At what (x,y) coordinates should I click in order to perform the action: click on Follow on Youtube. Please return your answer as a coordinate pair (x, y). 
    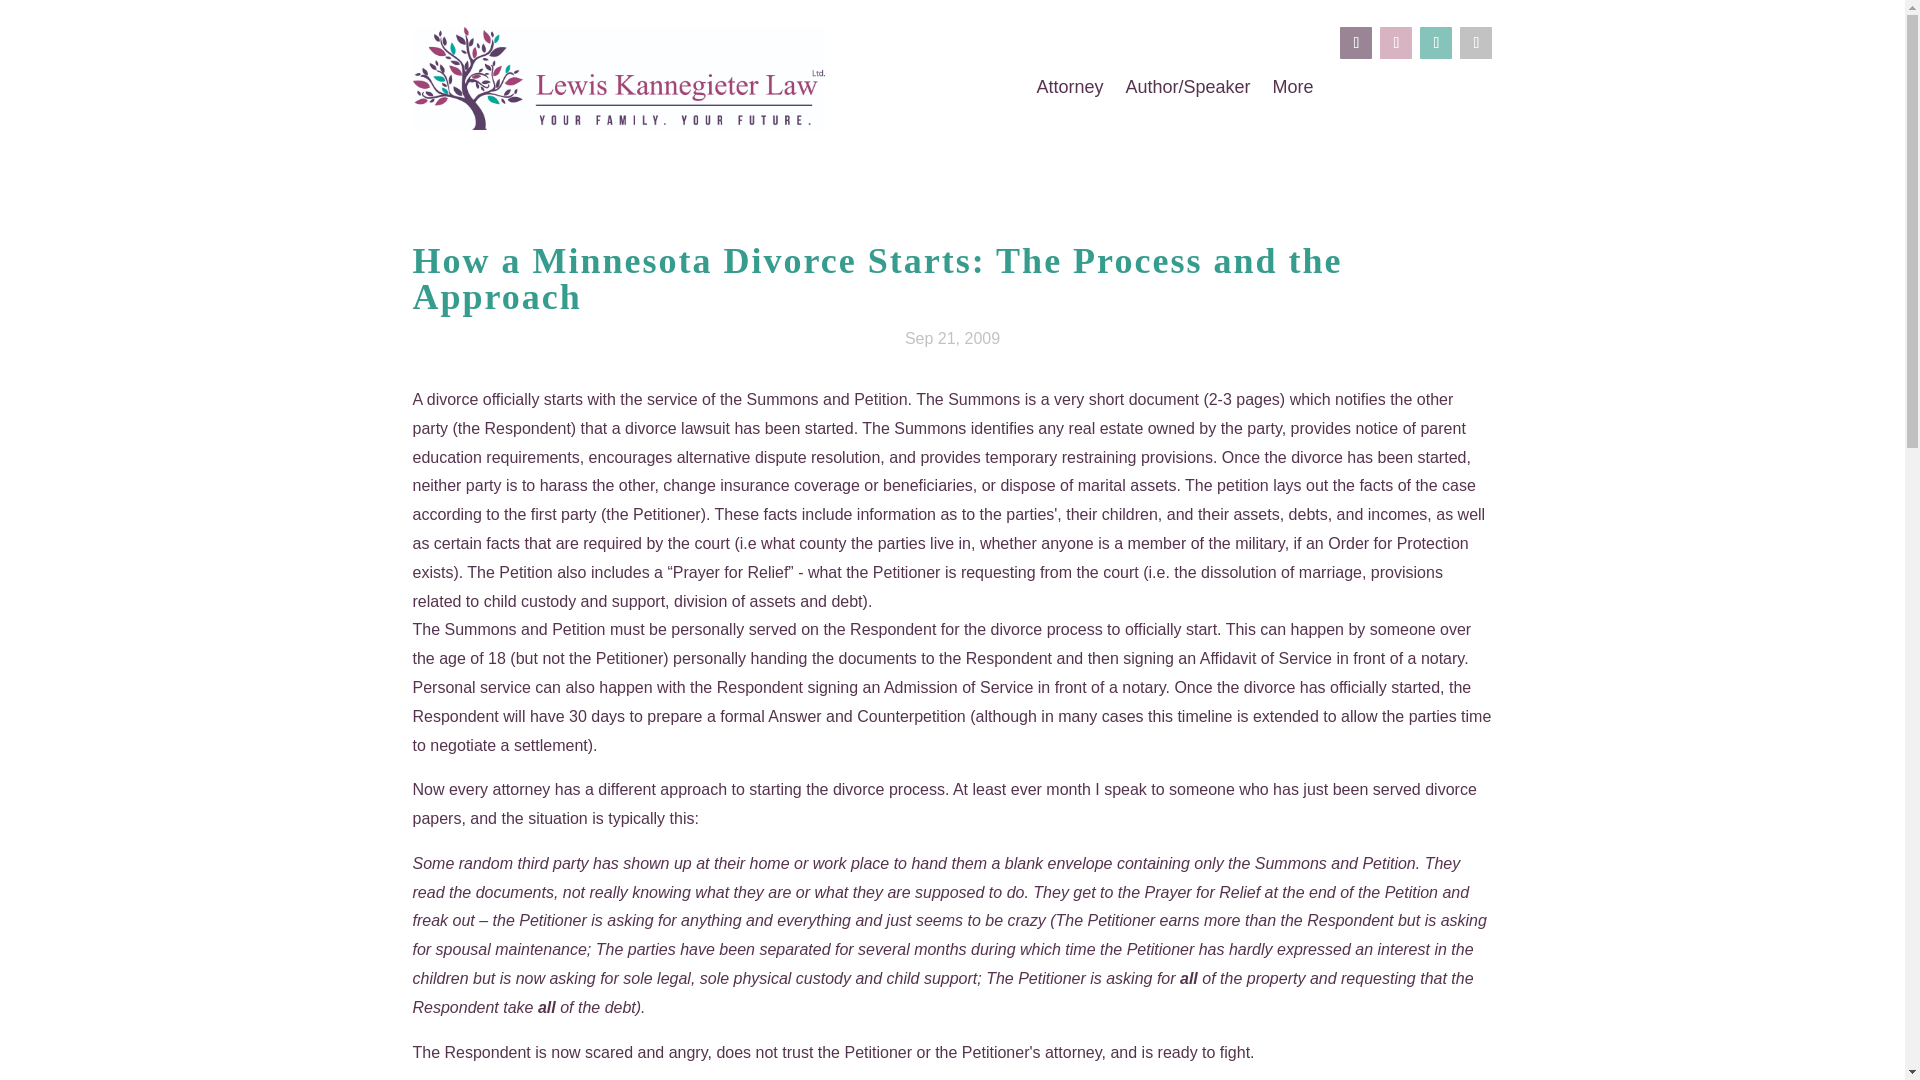
    Looking at the image, I should click on (1436, 43).